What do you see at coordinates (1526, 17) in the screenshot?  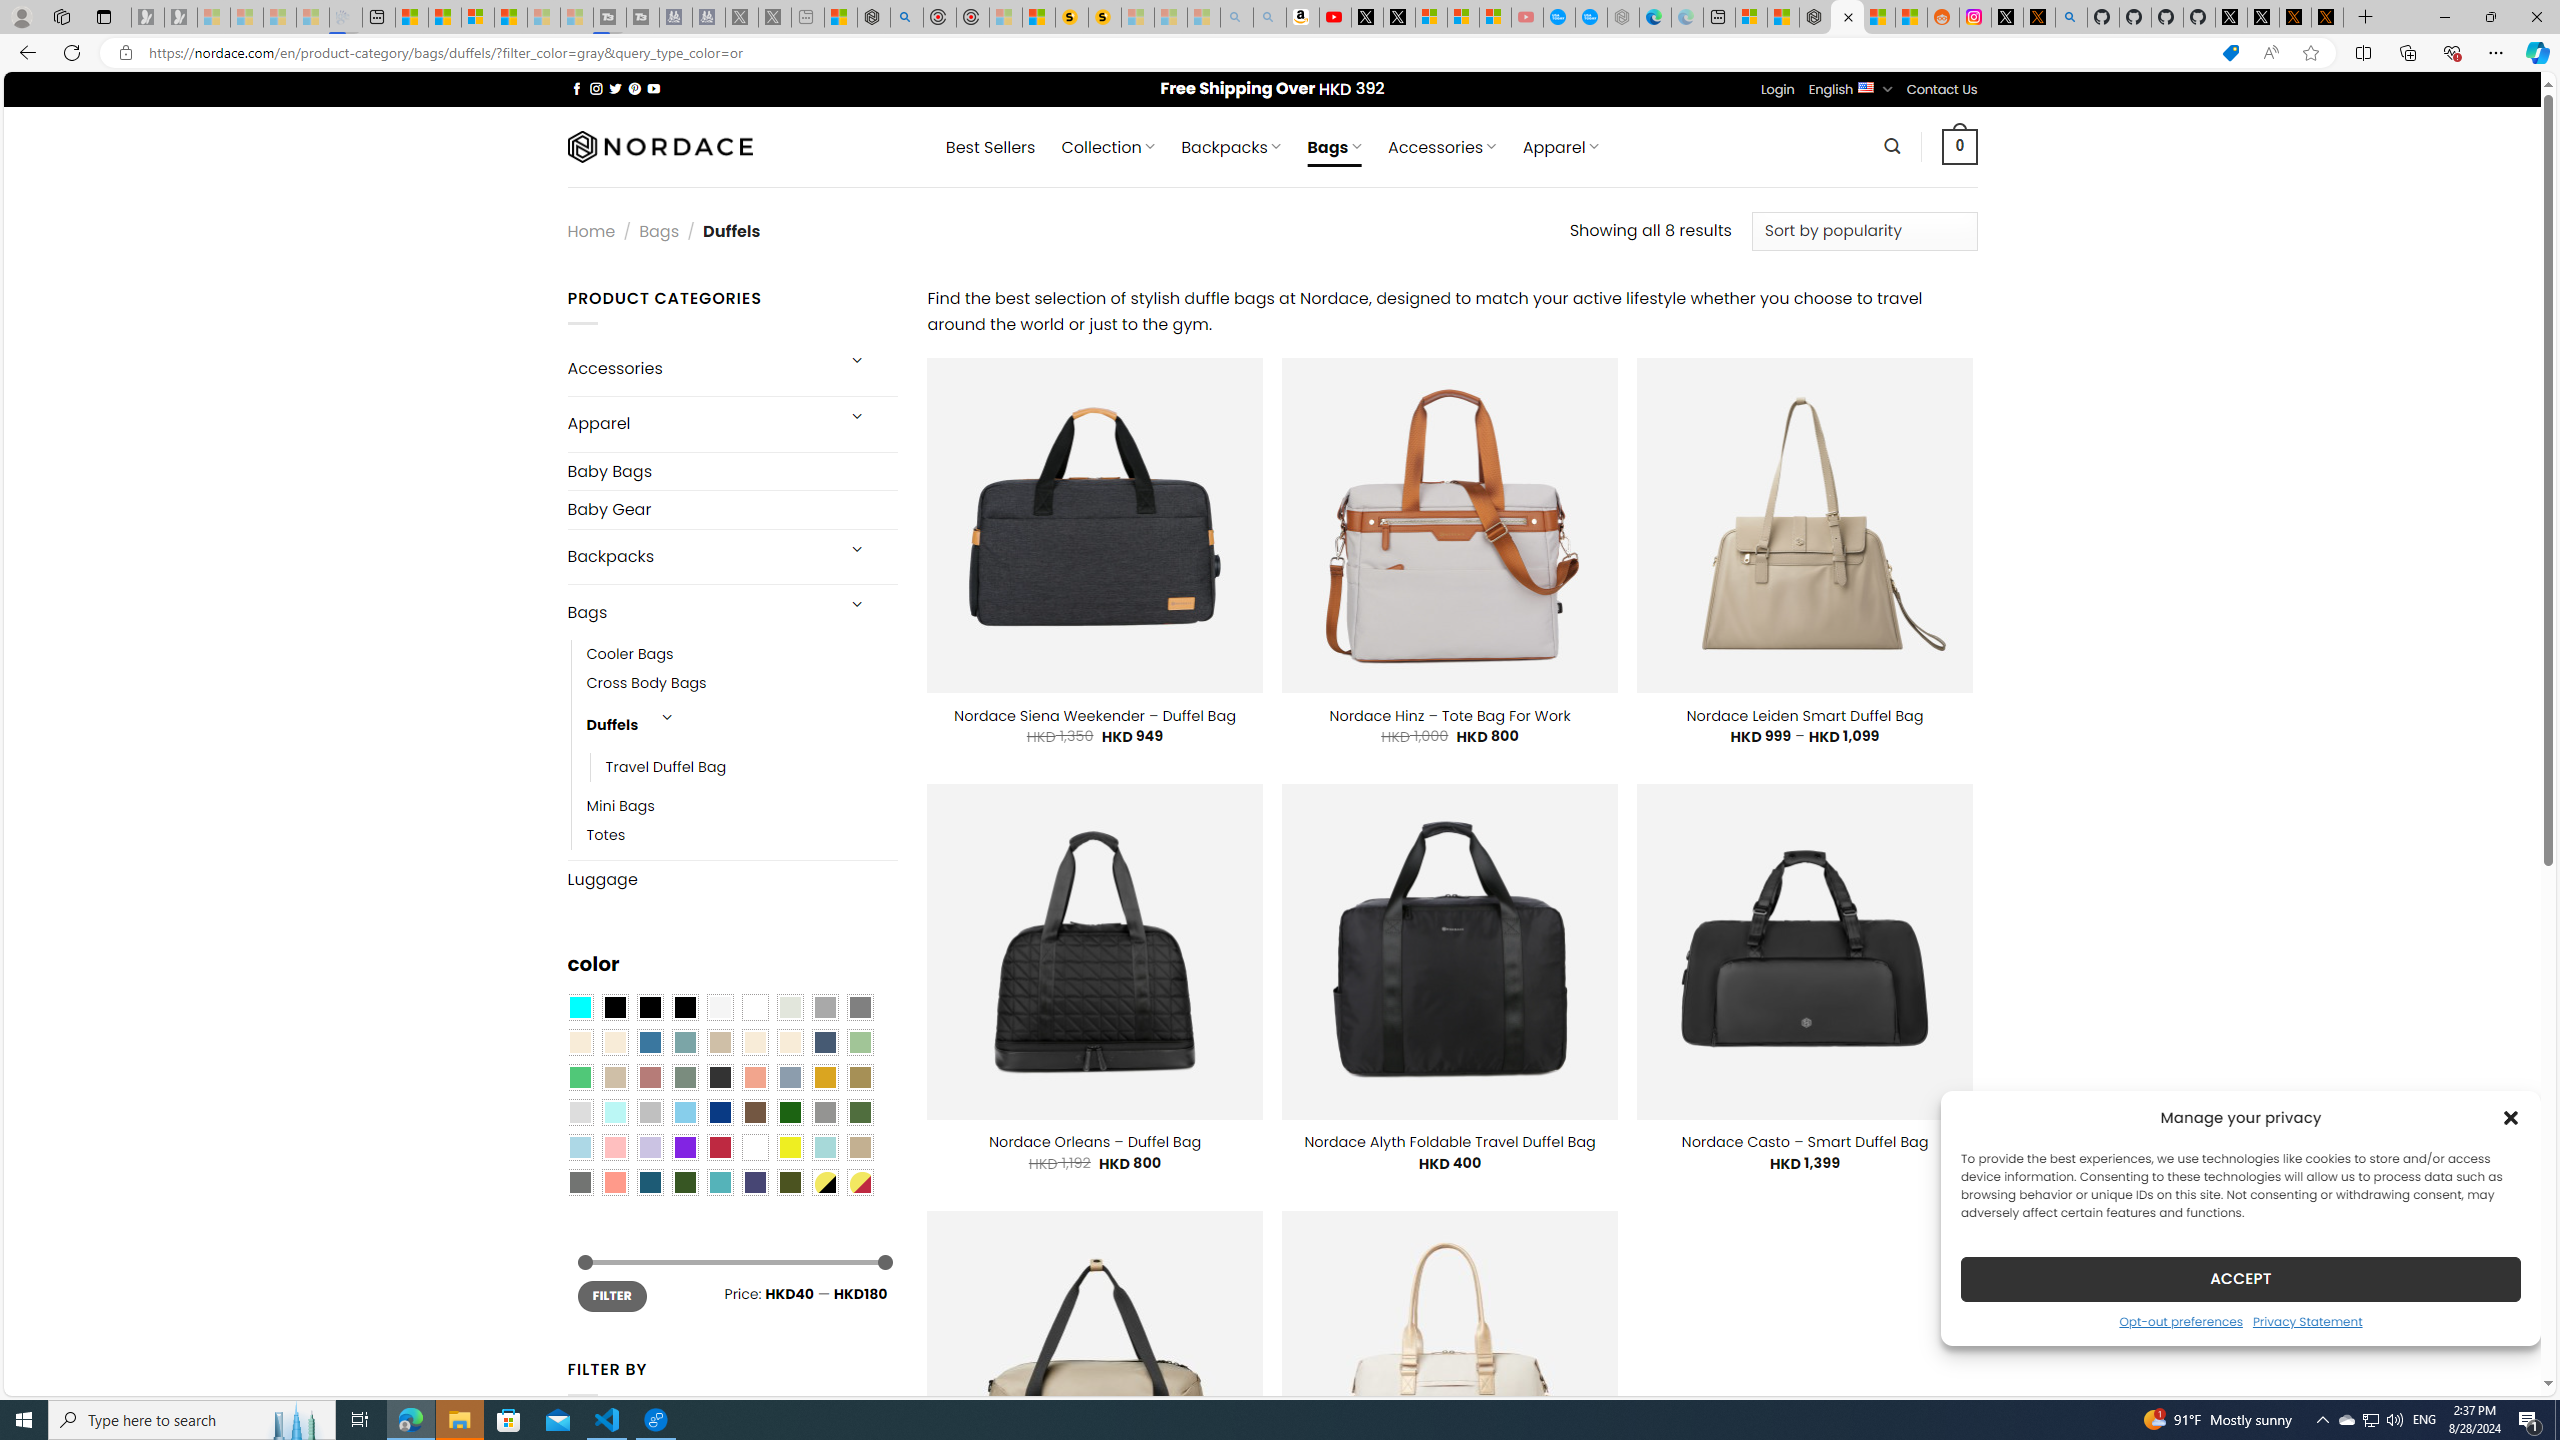 I see `Gloom - YouTube - Sleeping` at bounding box center [1526, 17].